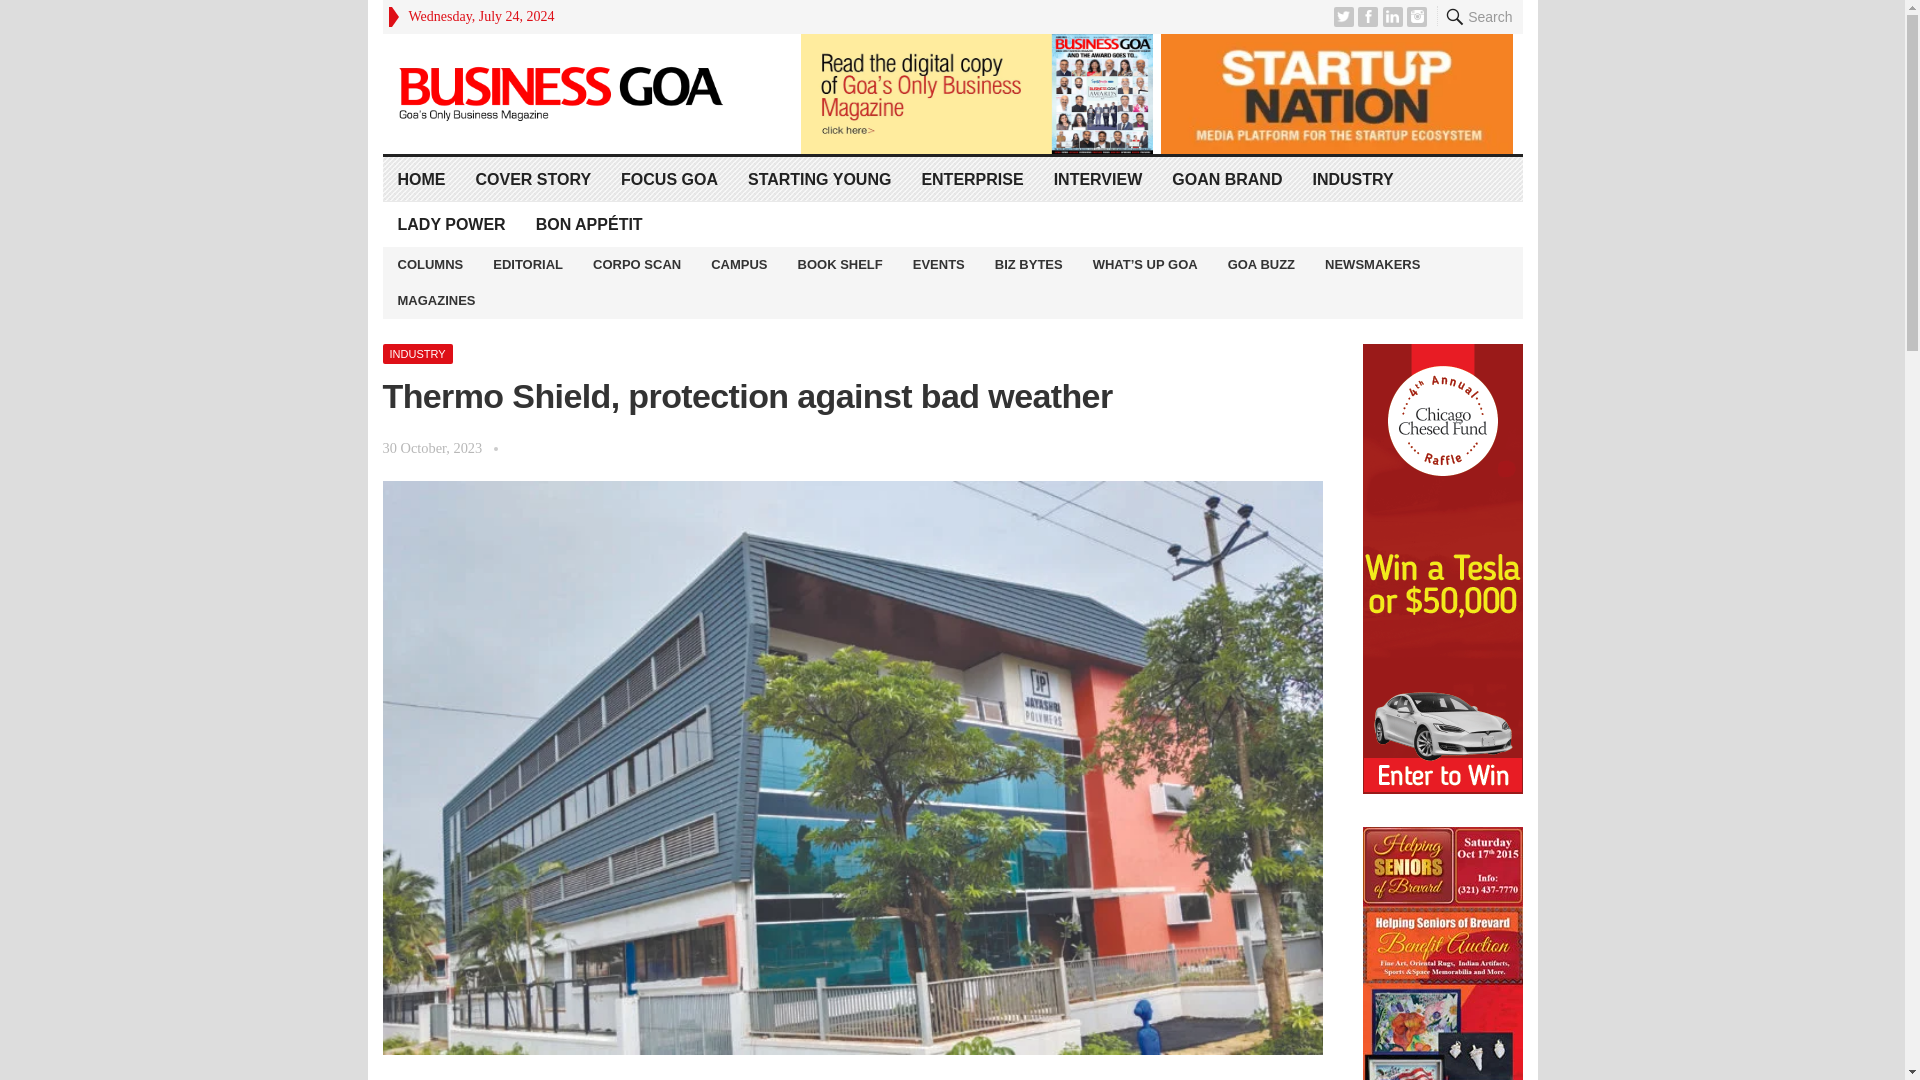  What do you see at coordinates (840, 264) in the screenshot?
I see `BOOK SHELF` at bounding box center [840, 264].